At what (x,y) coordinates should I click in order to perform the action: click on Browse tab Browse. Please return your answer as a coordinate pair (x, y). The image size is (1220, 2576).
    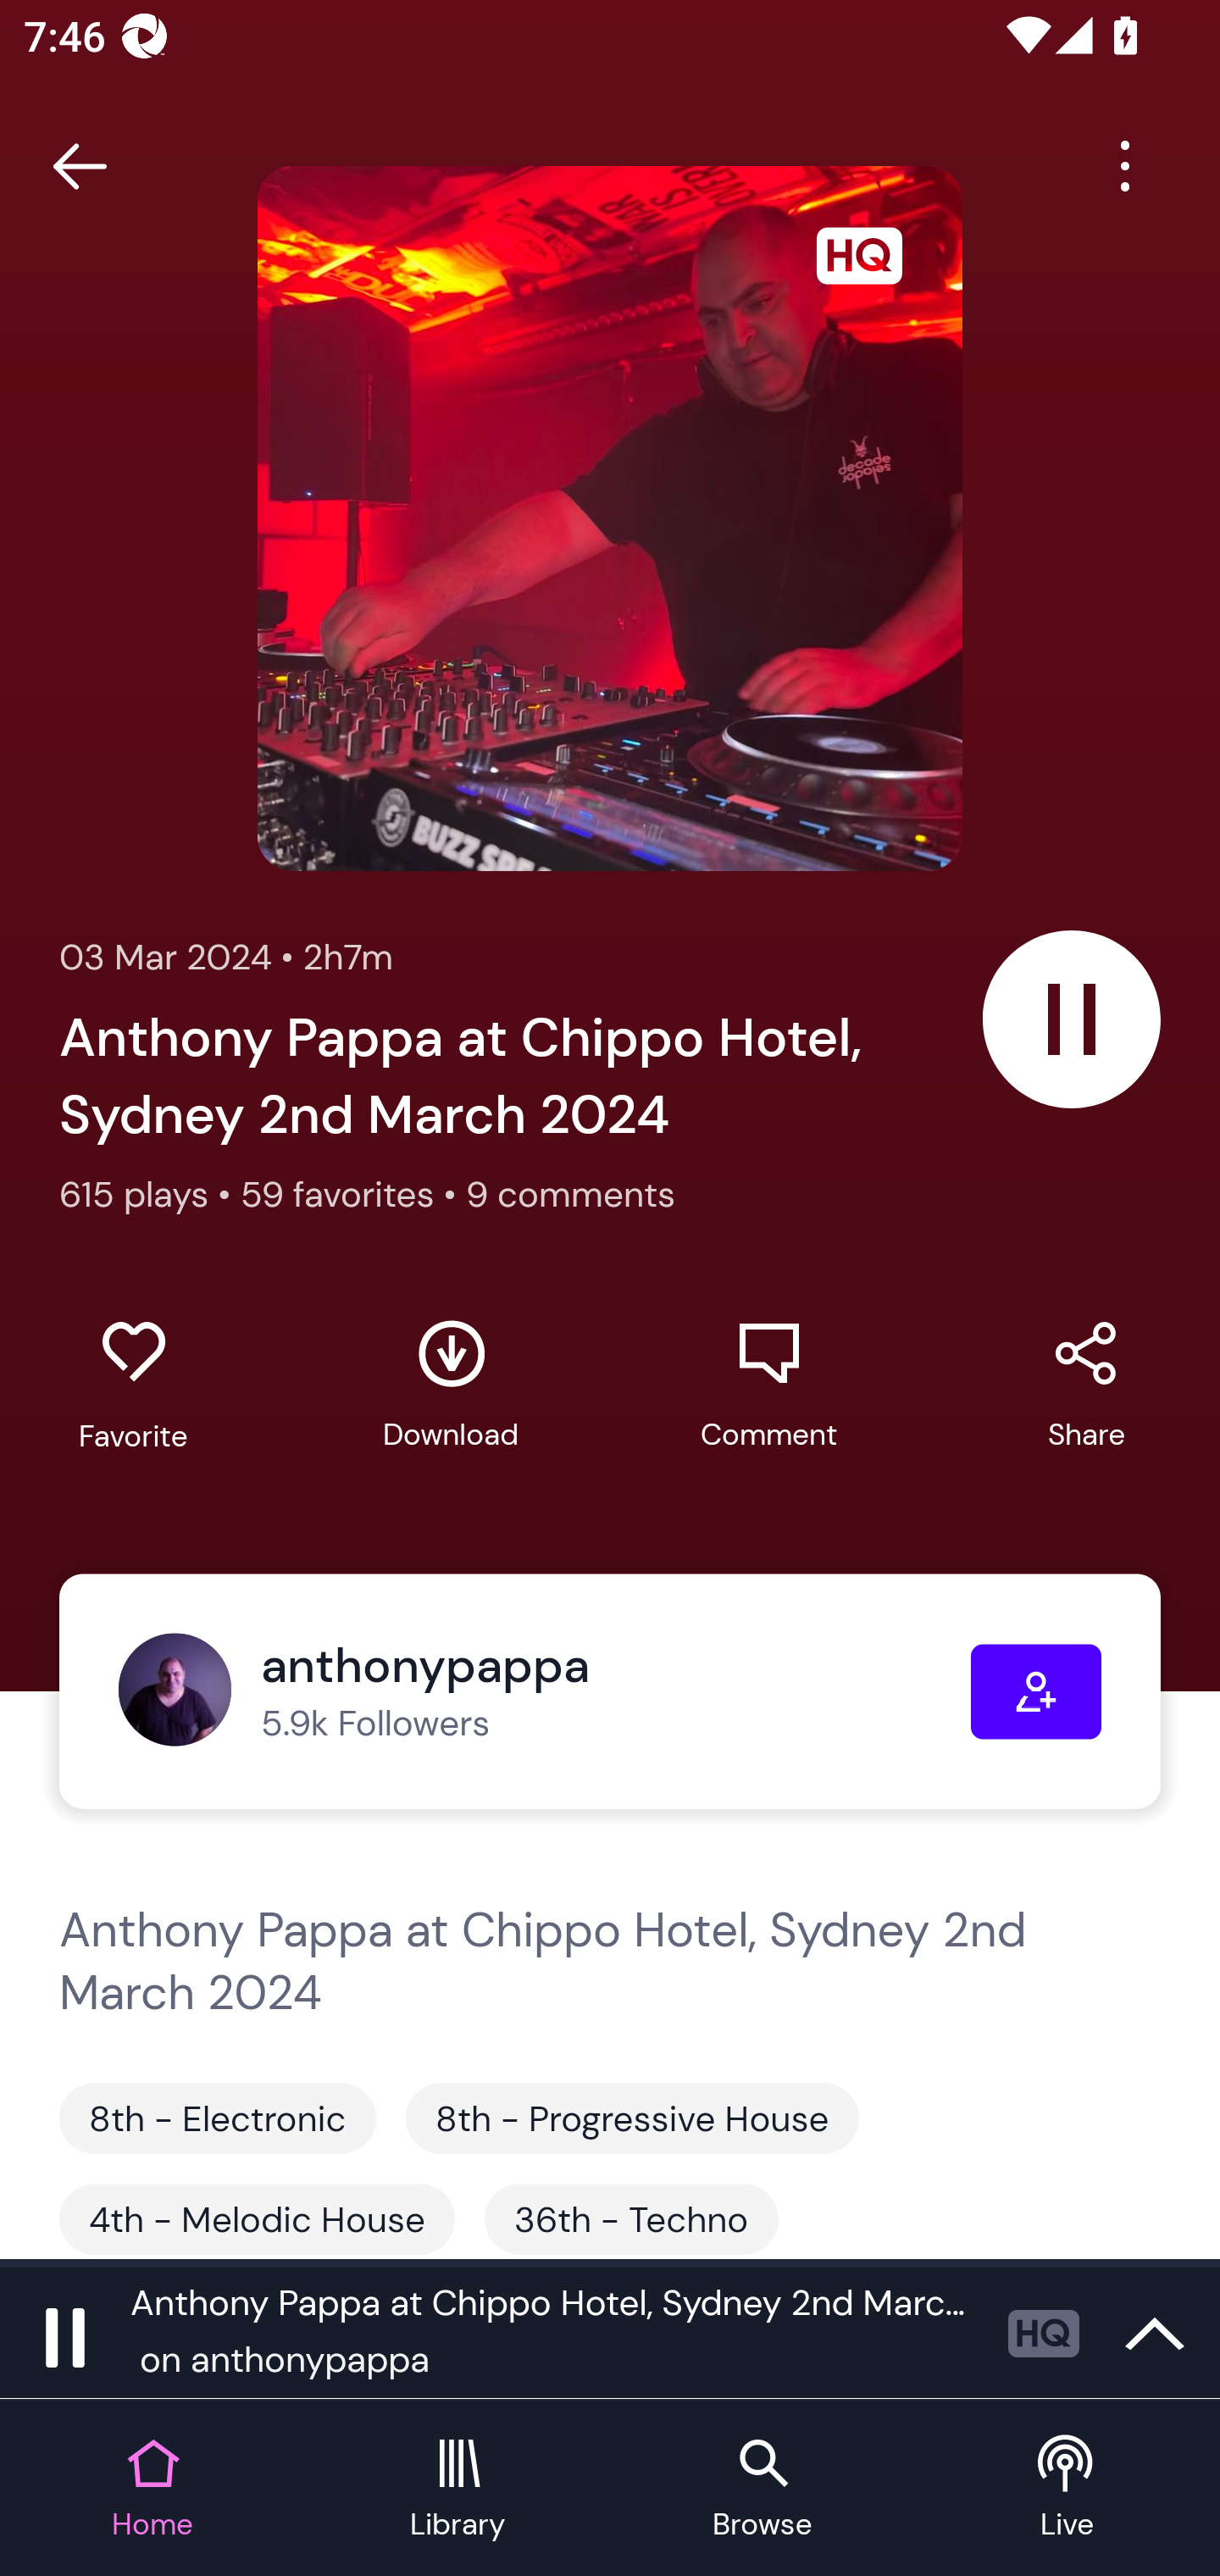
    Looking at the image, I should click on (762, 2490).